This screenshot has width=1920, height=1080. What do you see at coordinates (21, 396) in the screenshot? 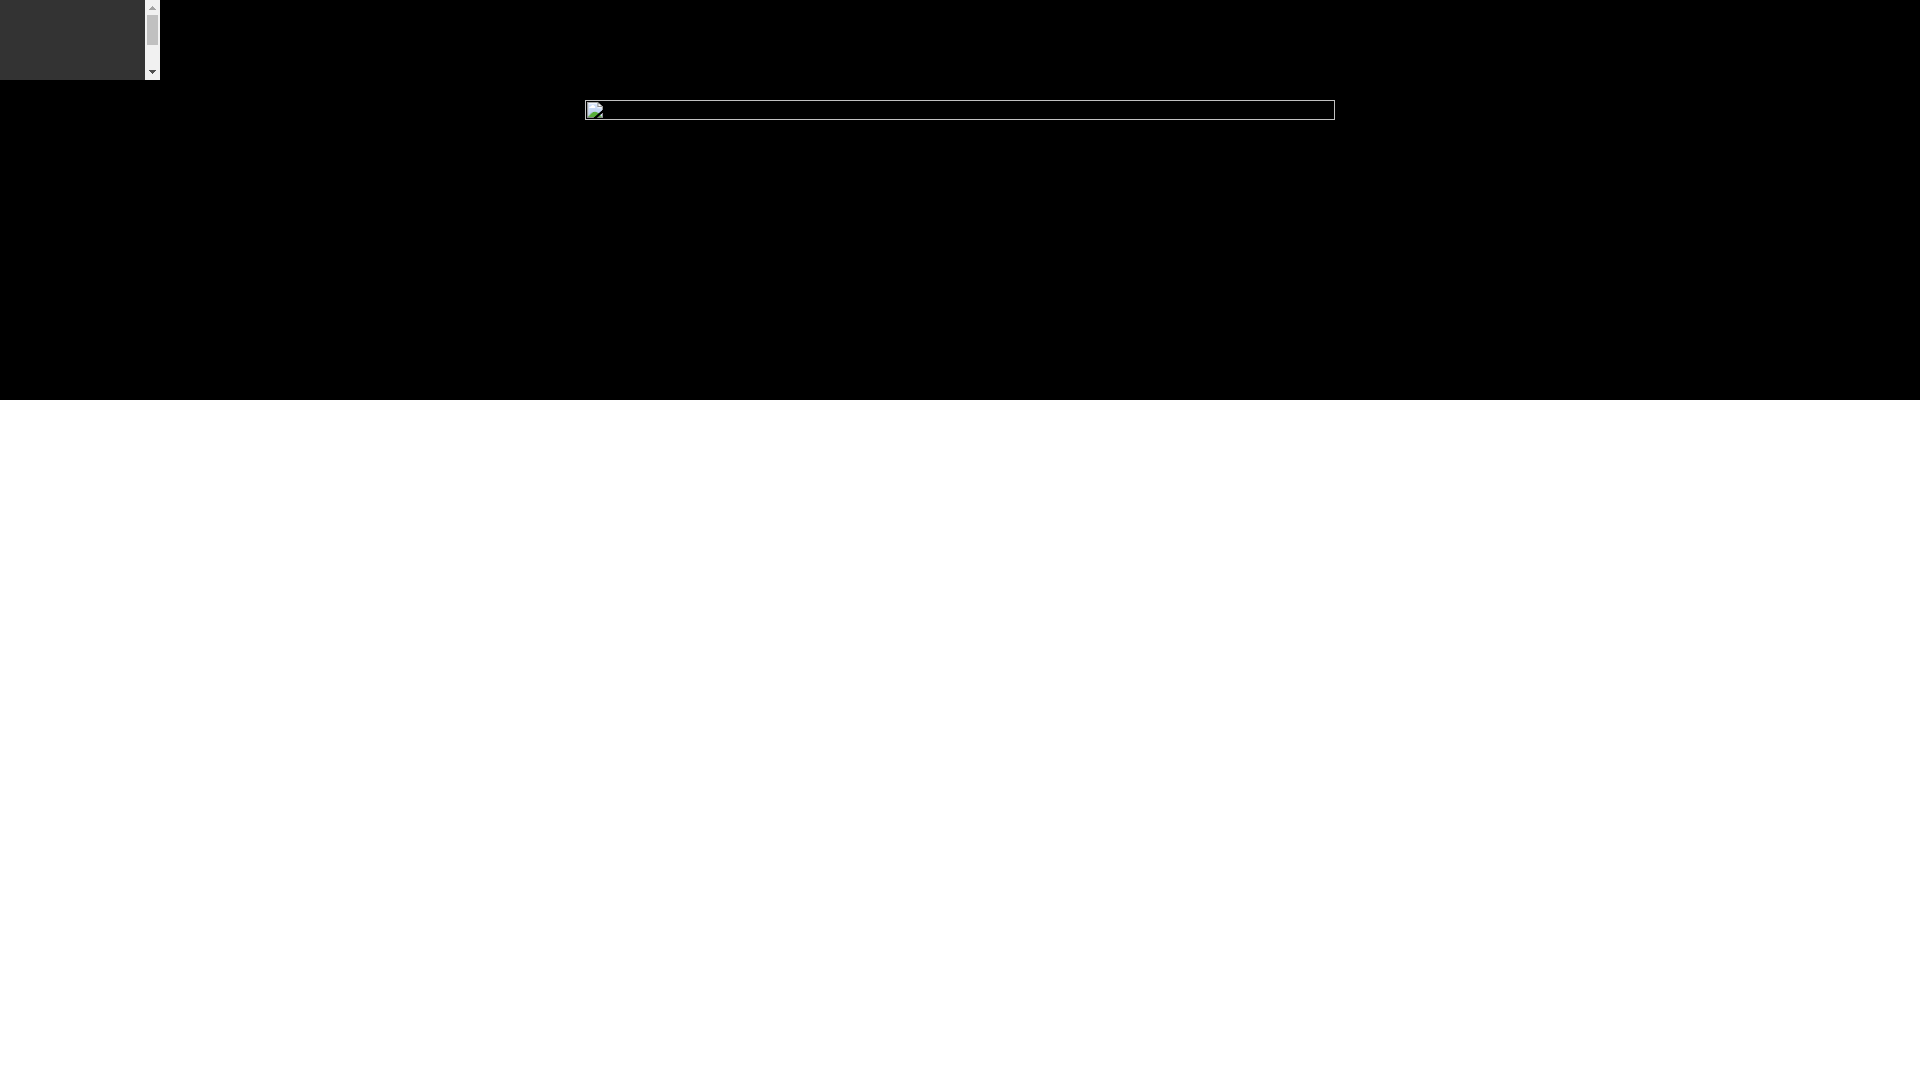
I see `SPOTLIGHT` at bounding box center [21, 396].